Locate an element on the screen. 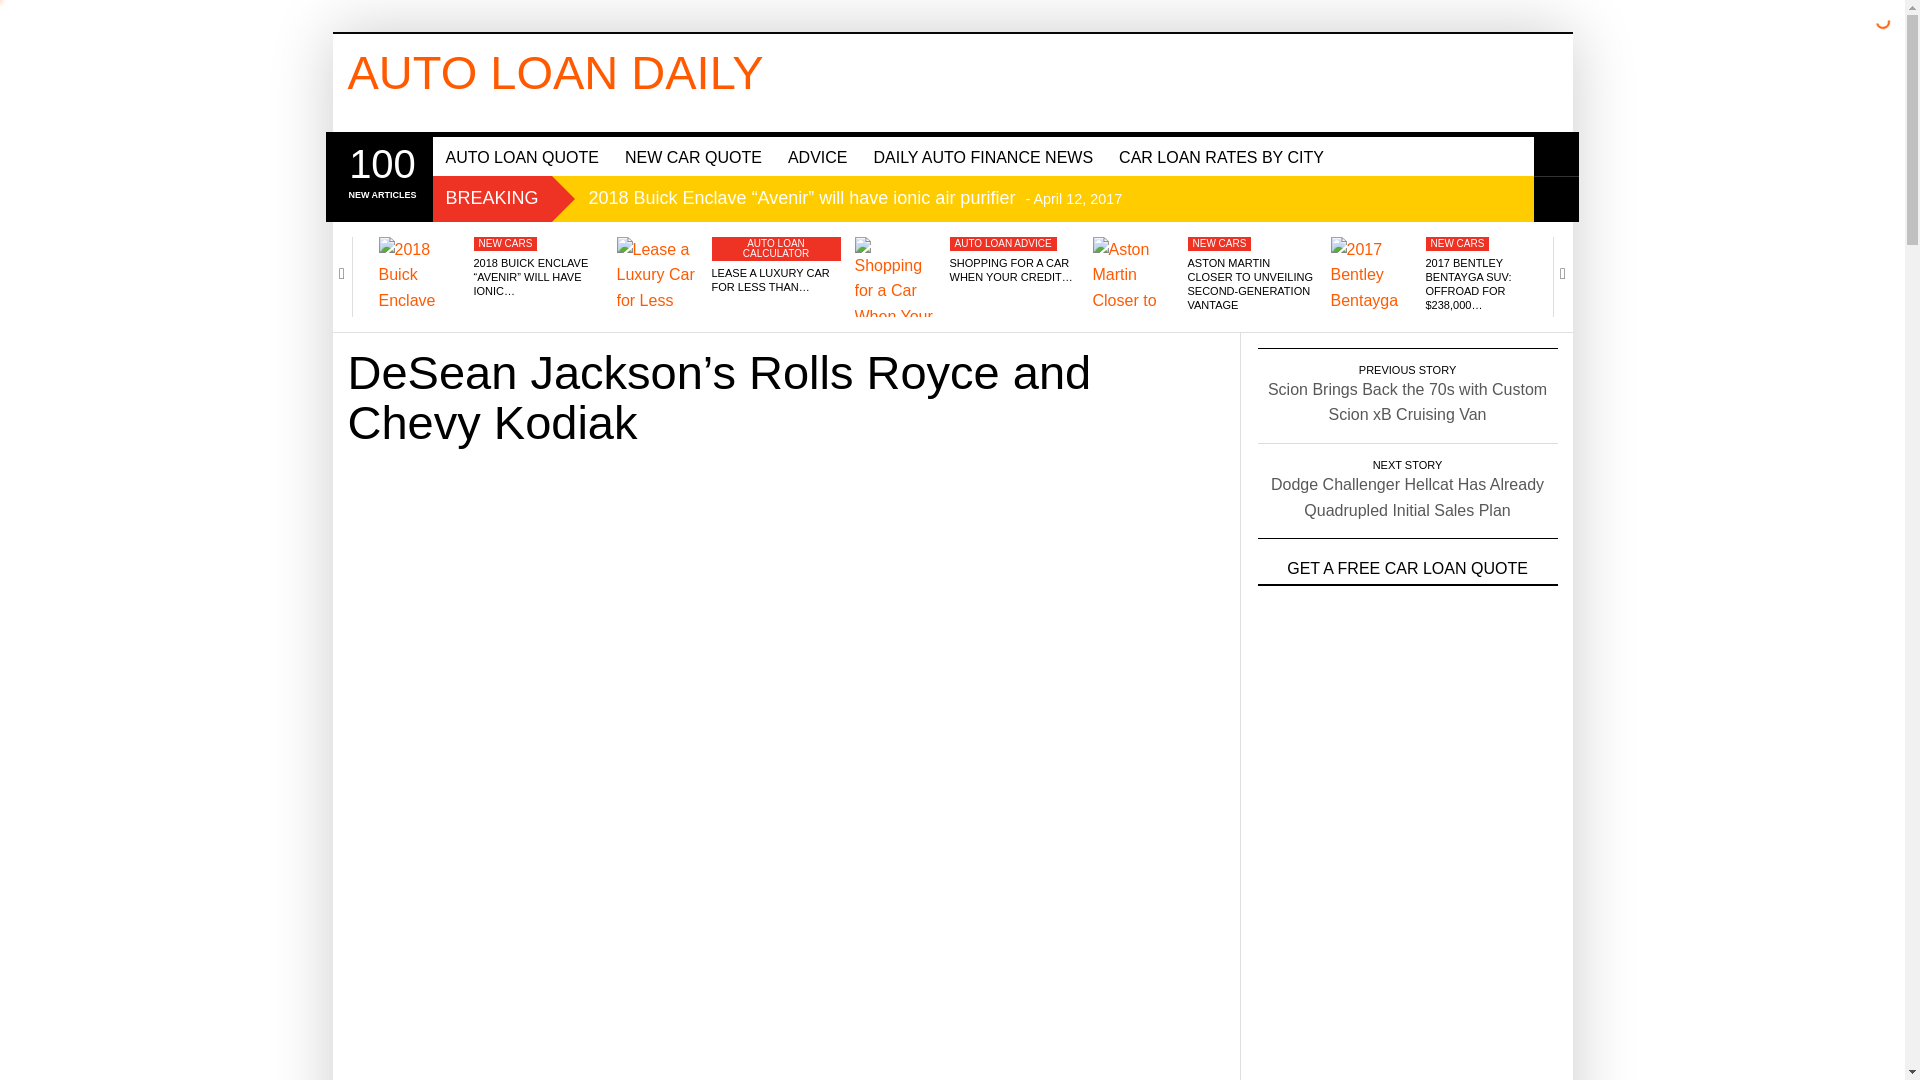  AUTO LOAN DAILY is located at coordinates (556, 72).